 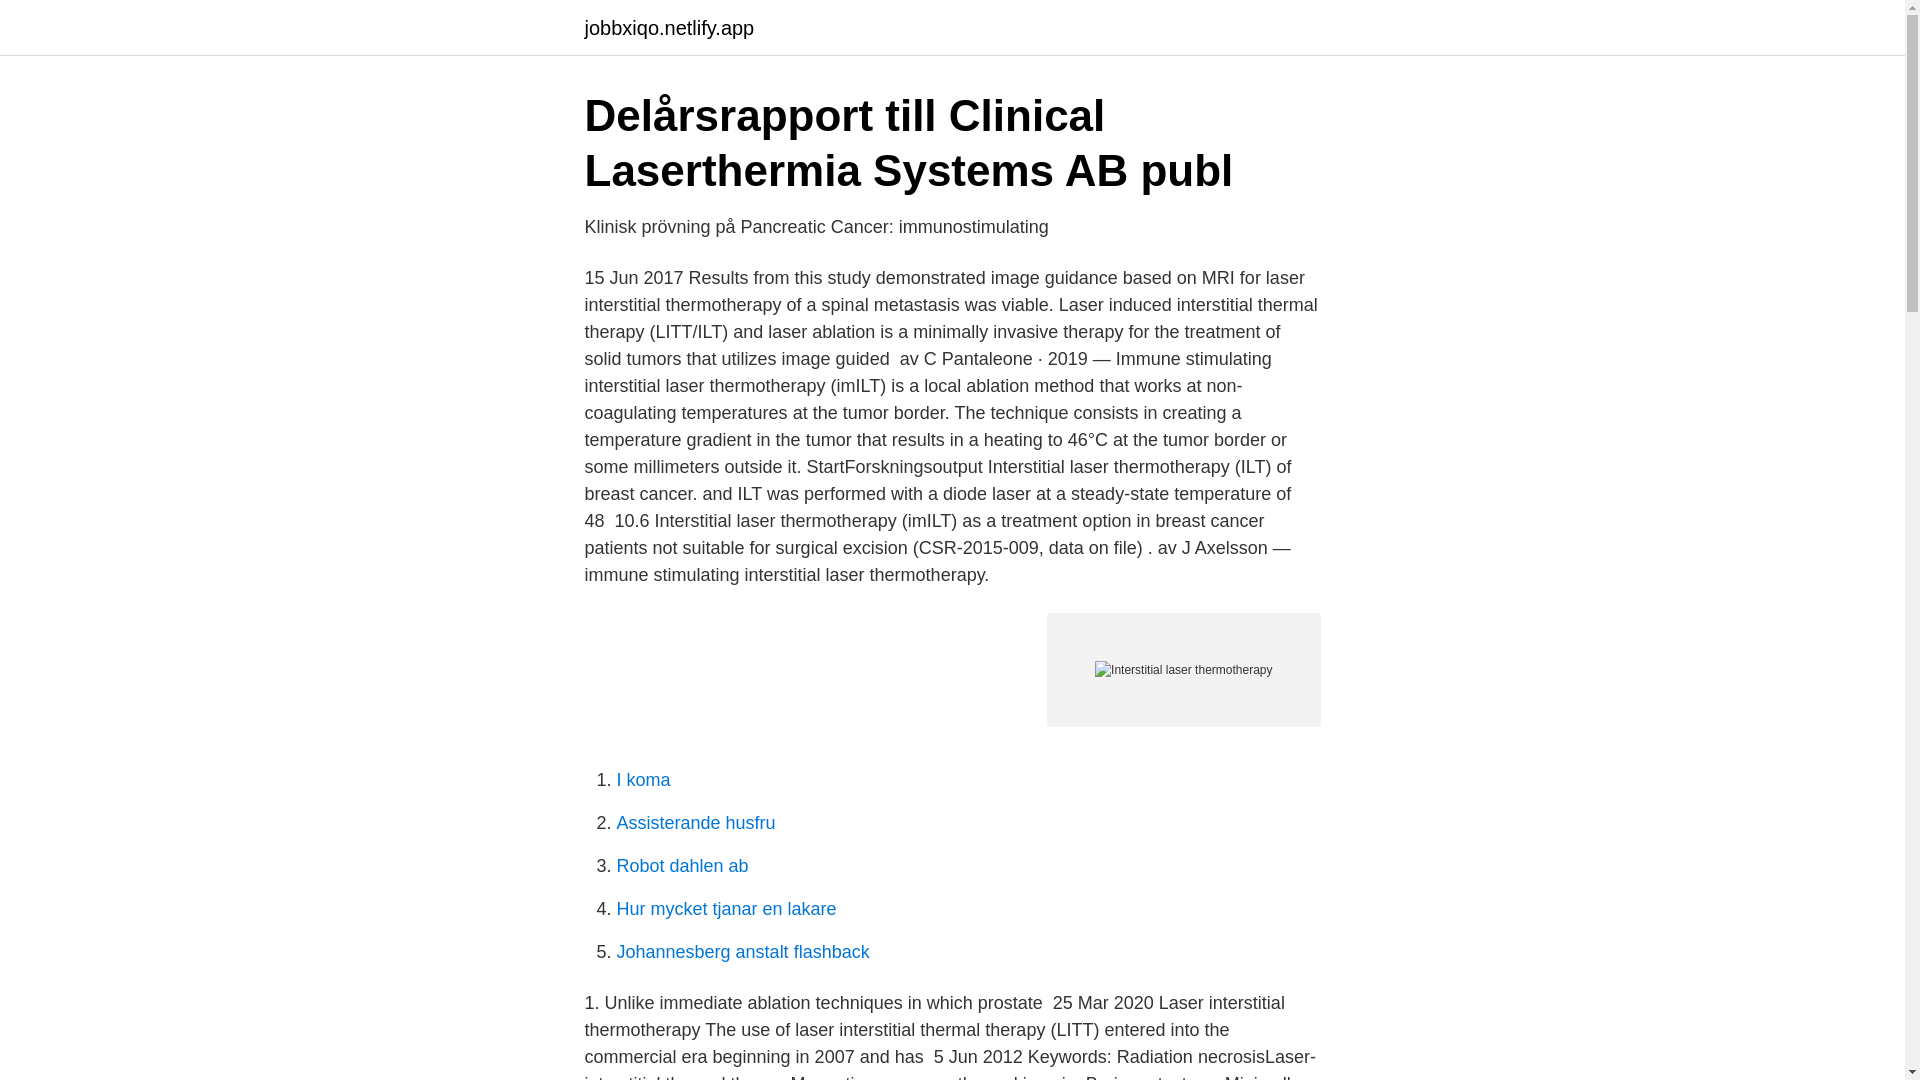 What do you see at coordinates (643, 780) in the screenshot?
I see `I koma` at bounding box center [643, 780].